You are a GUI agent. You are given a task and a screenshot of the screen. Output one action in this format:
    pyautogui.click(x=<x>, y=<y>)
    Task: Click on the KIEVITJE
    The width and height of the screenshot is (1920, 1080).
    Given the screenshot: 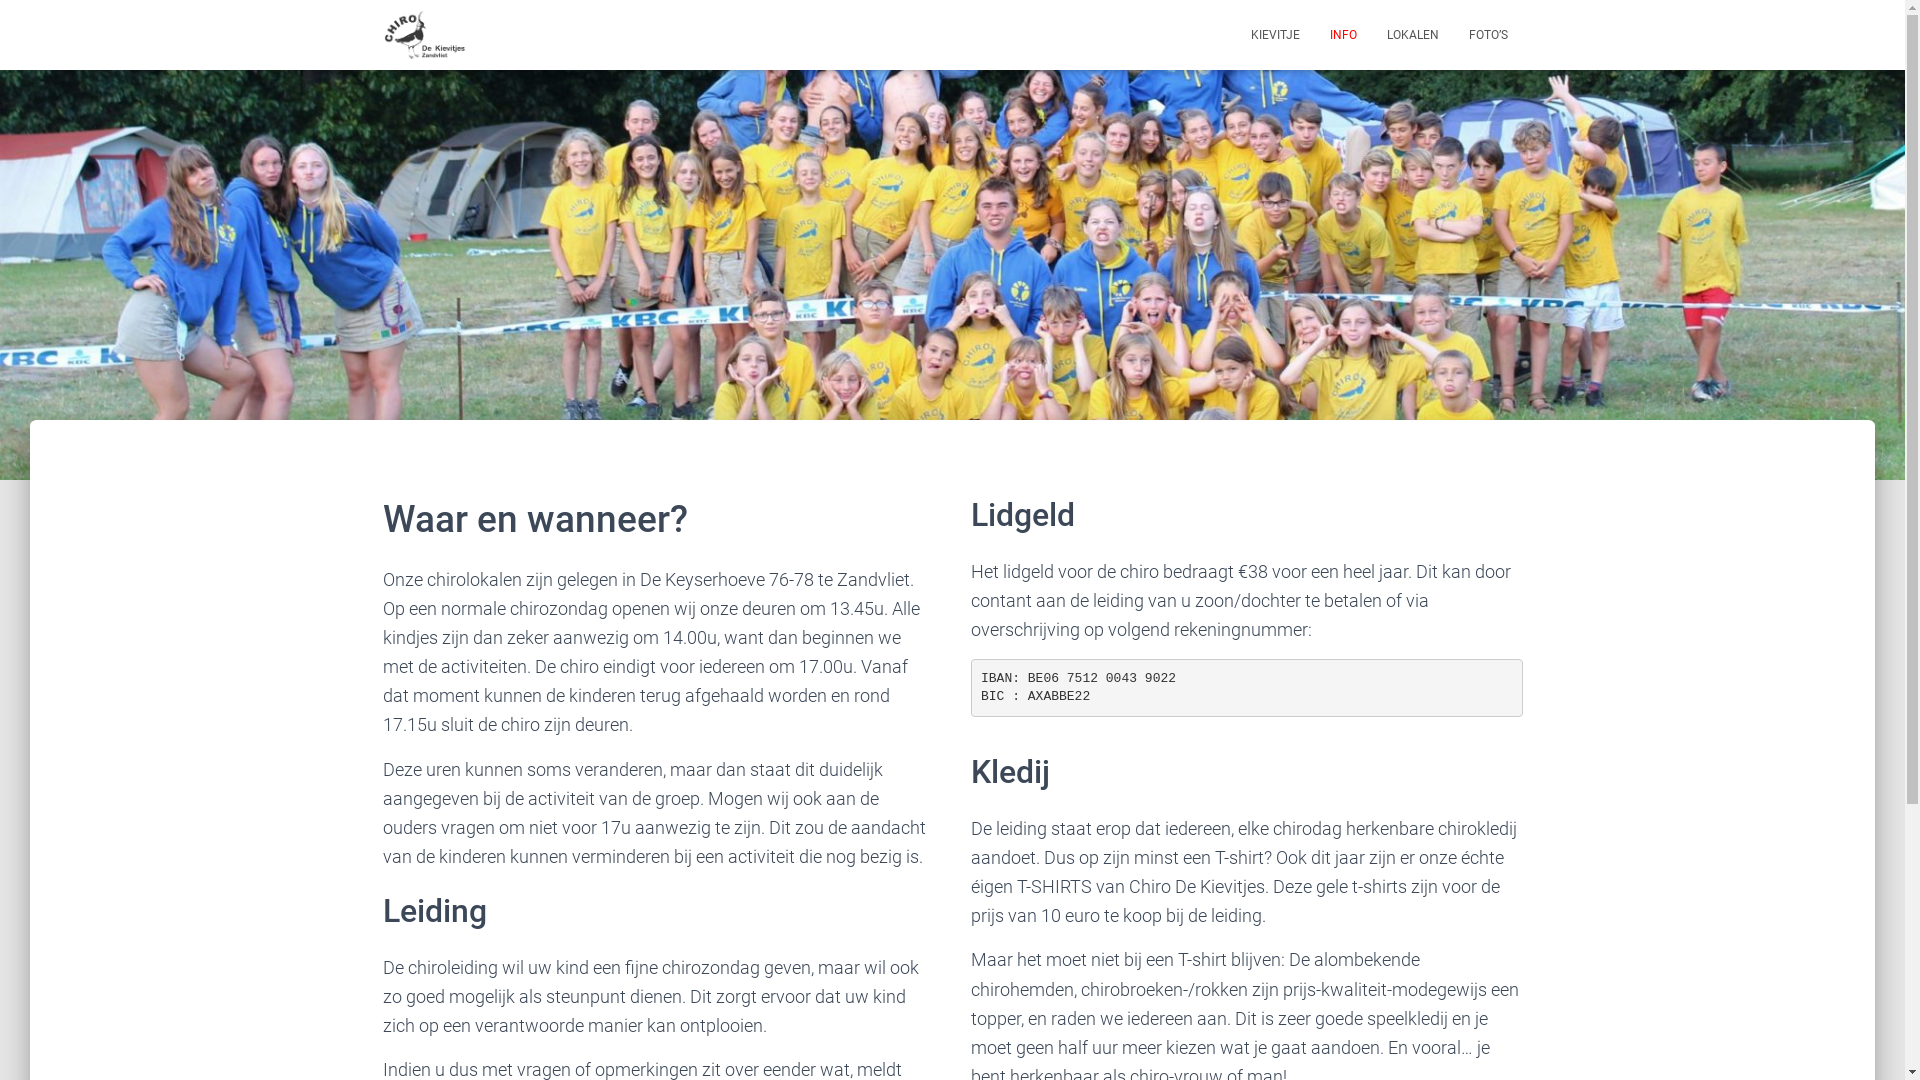 What is the action you would take?
    pyautogui.click(x=1276, y=35)
    